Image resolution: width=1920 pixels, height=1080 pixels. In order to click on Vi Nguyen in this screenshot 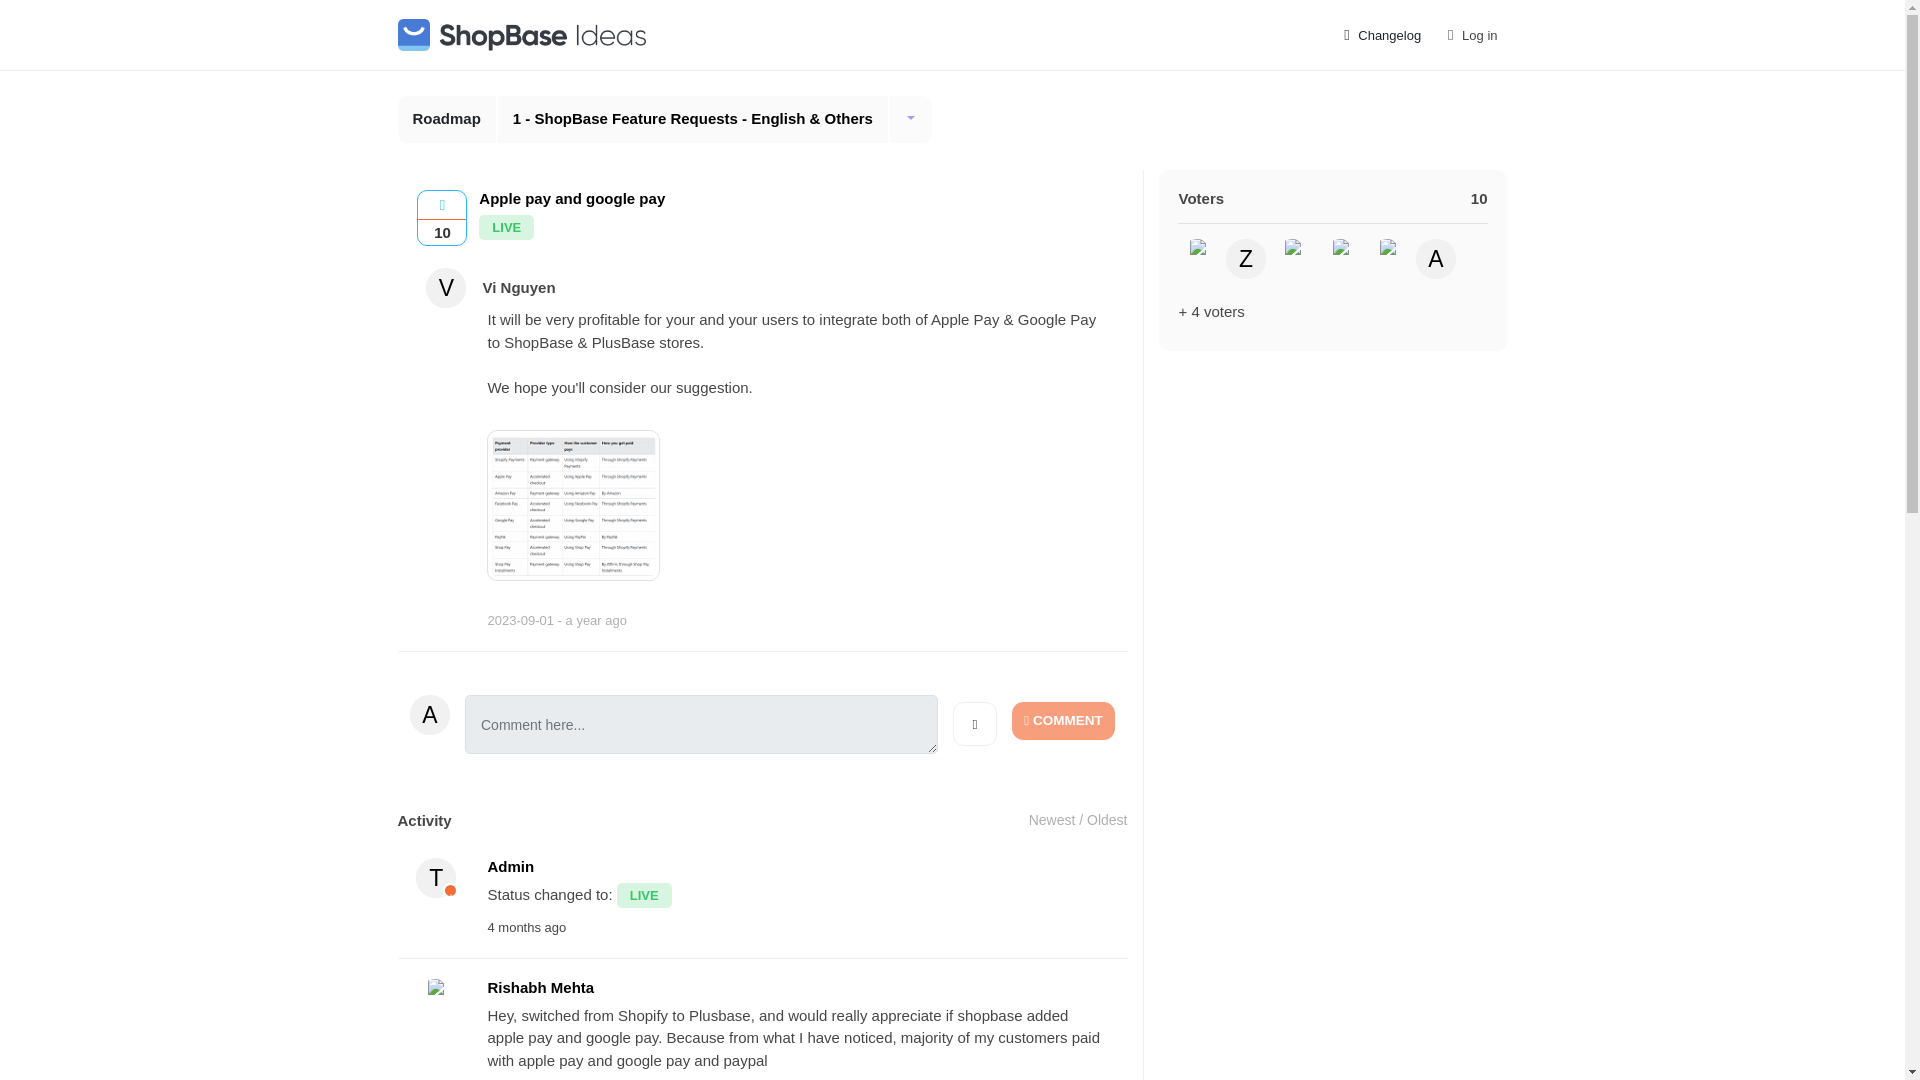, I will do `click(446, 287)`.